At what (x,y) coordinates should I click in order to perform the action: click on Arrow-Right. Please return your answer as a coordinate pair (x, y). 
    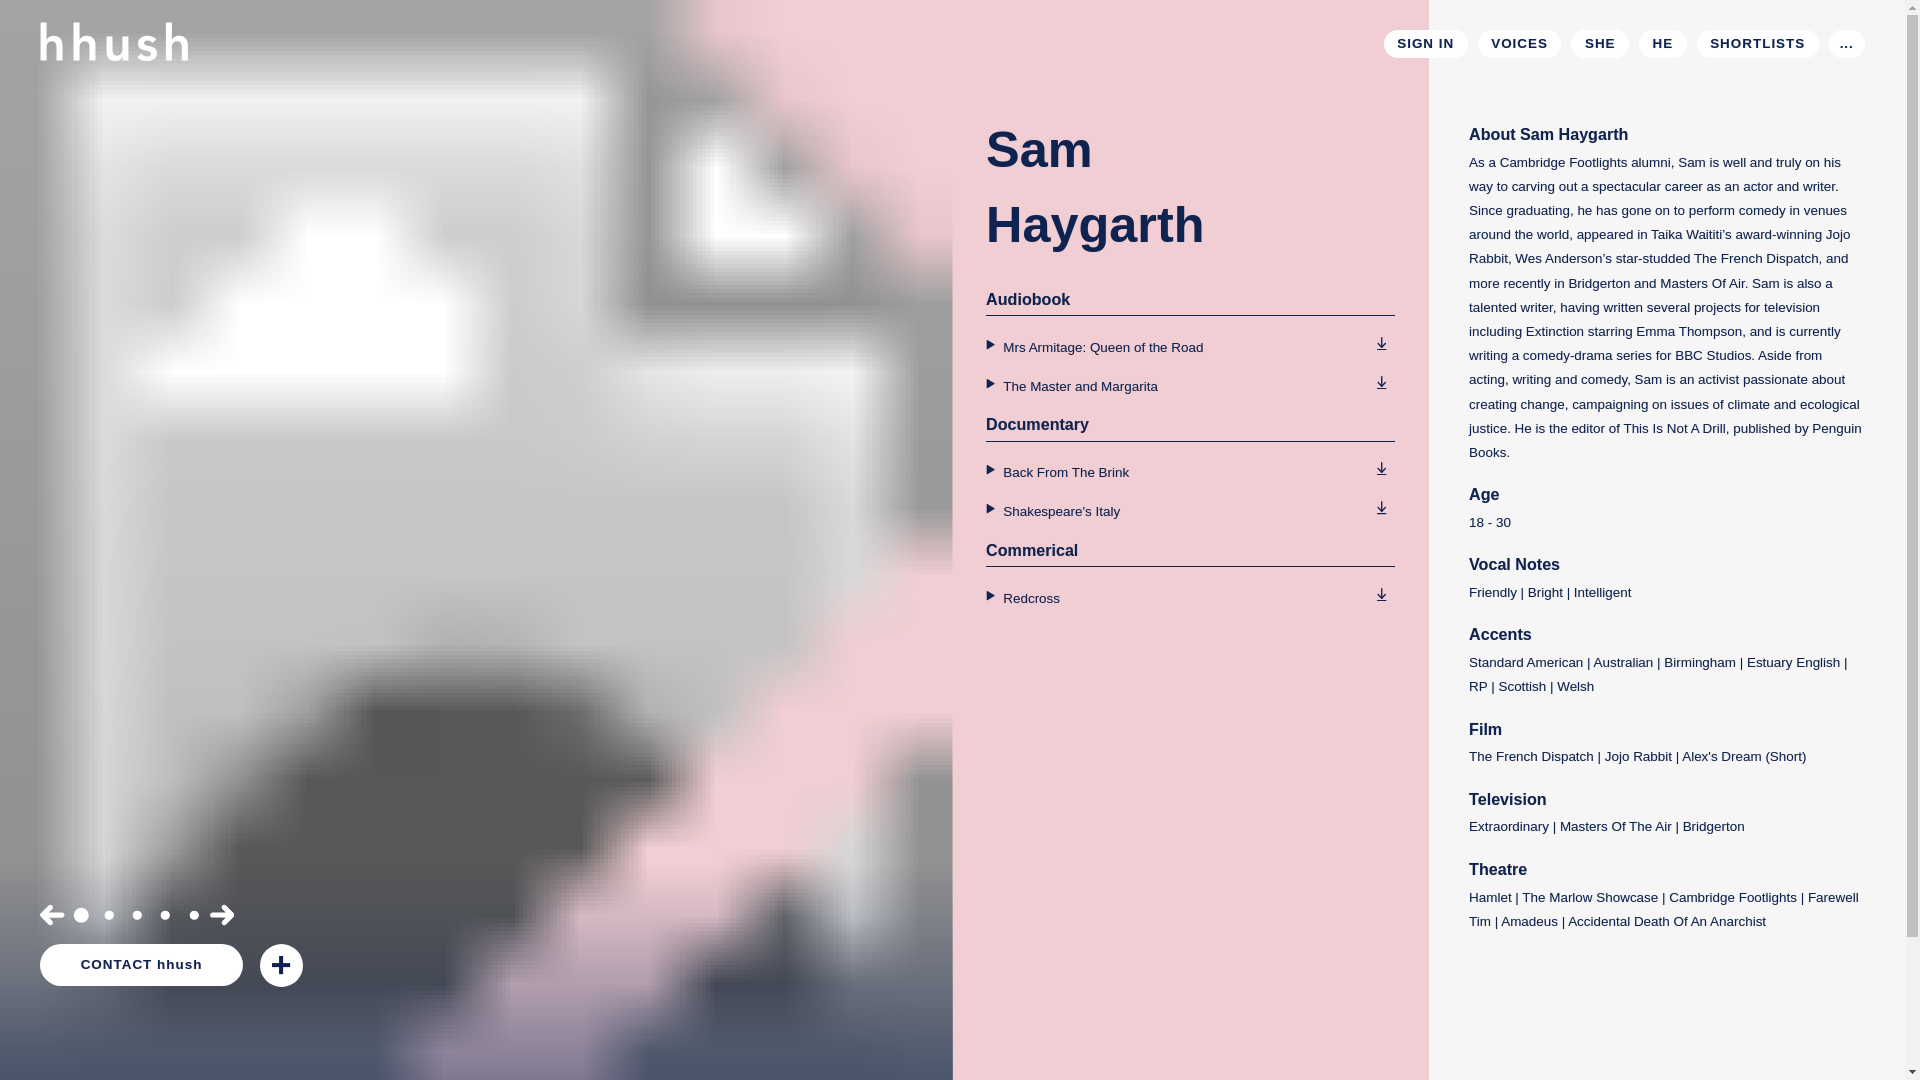
    Looking at the image, I should click on (222, 914).